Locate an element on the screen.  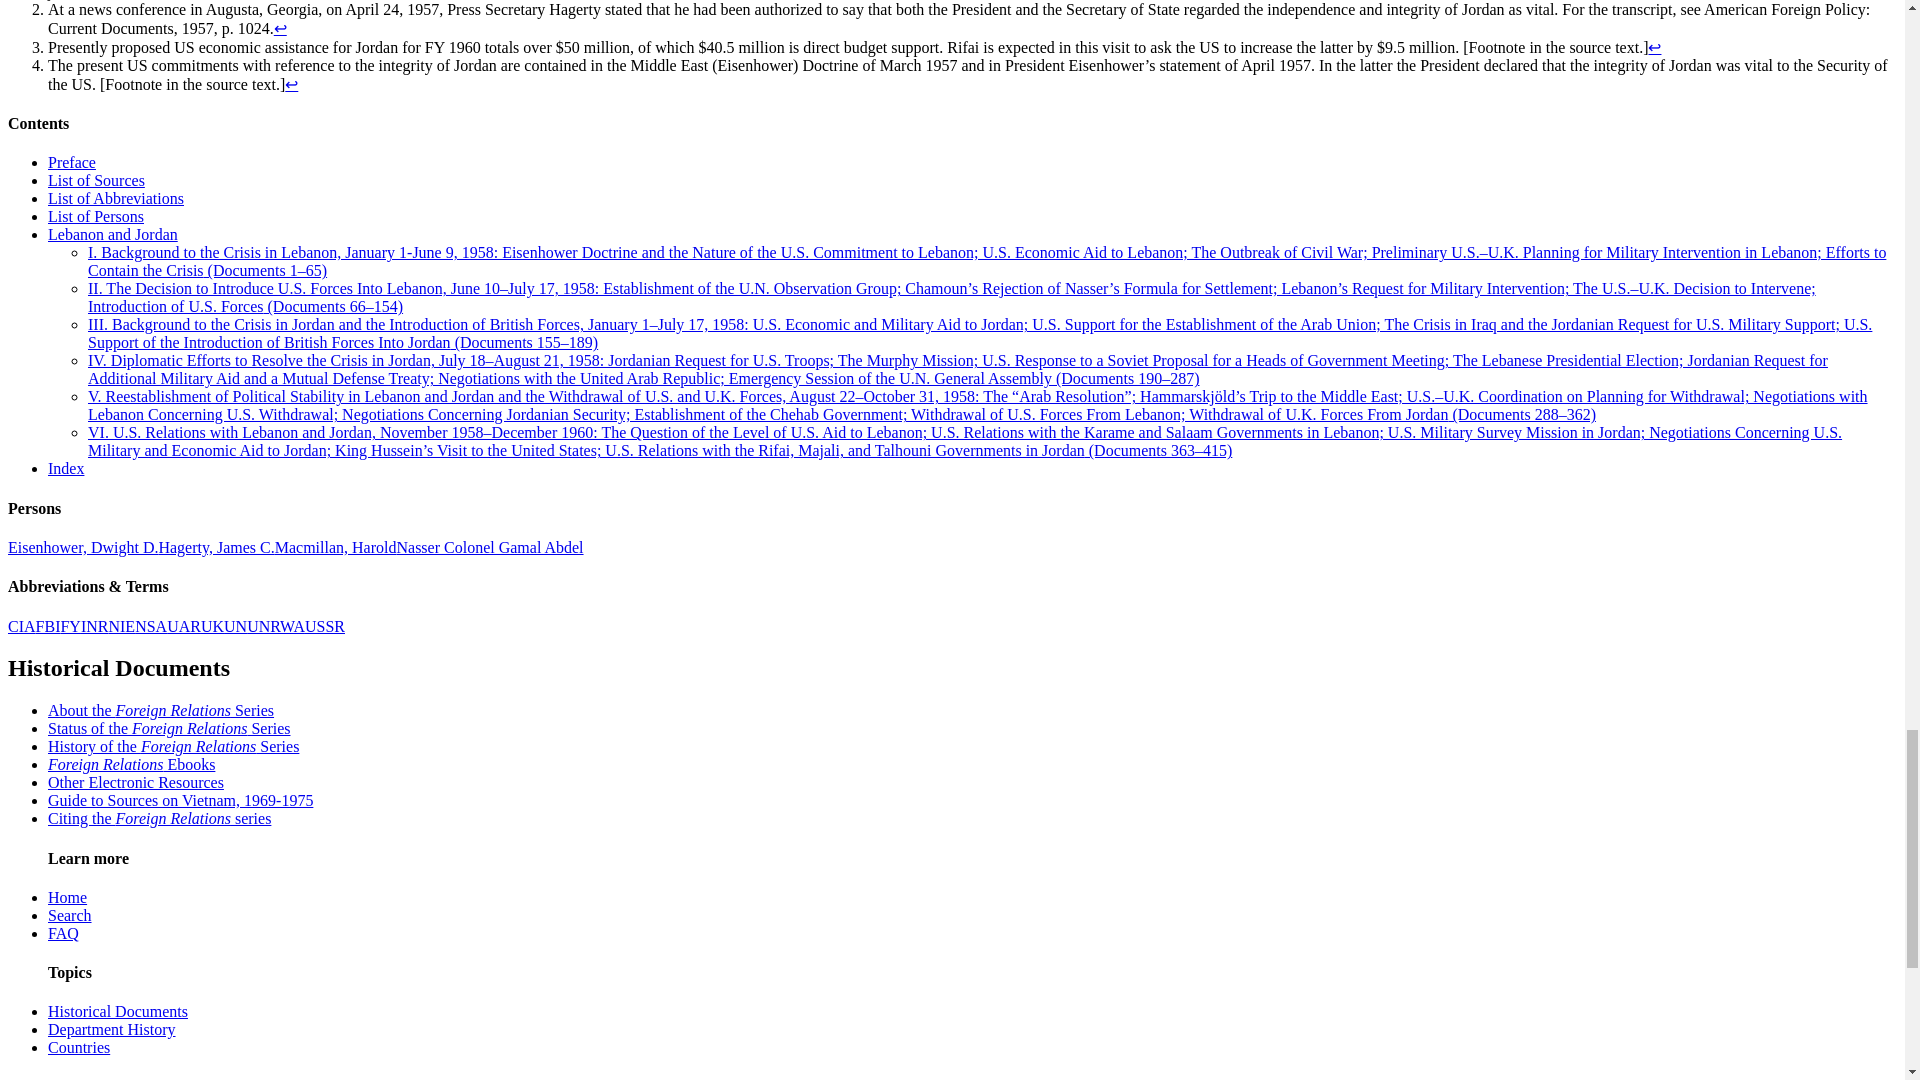
Press Secretary to the President is located at coordinates (216, 547).